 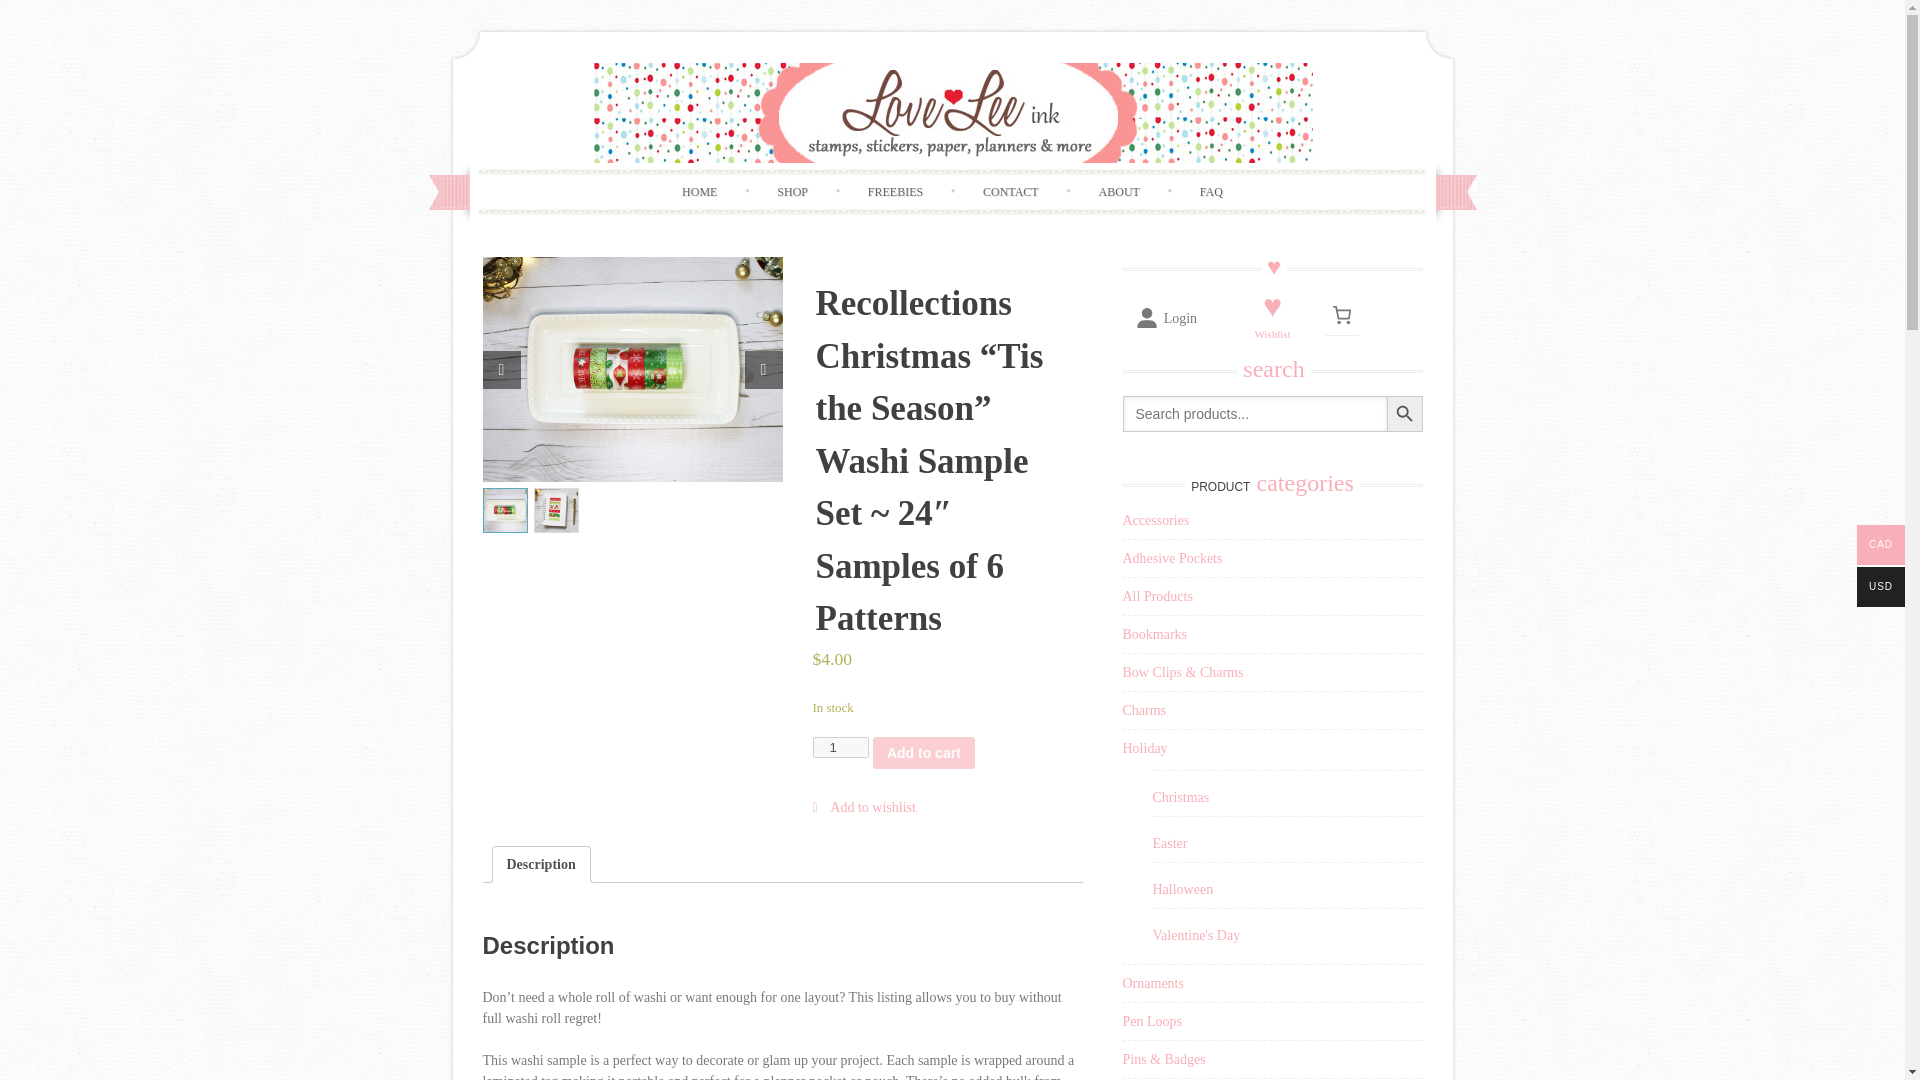 I want to click on FREEBIES, so click(x=895, y=192).